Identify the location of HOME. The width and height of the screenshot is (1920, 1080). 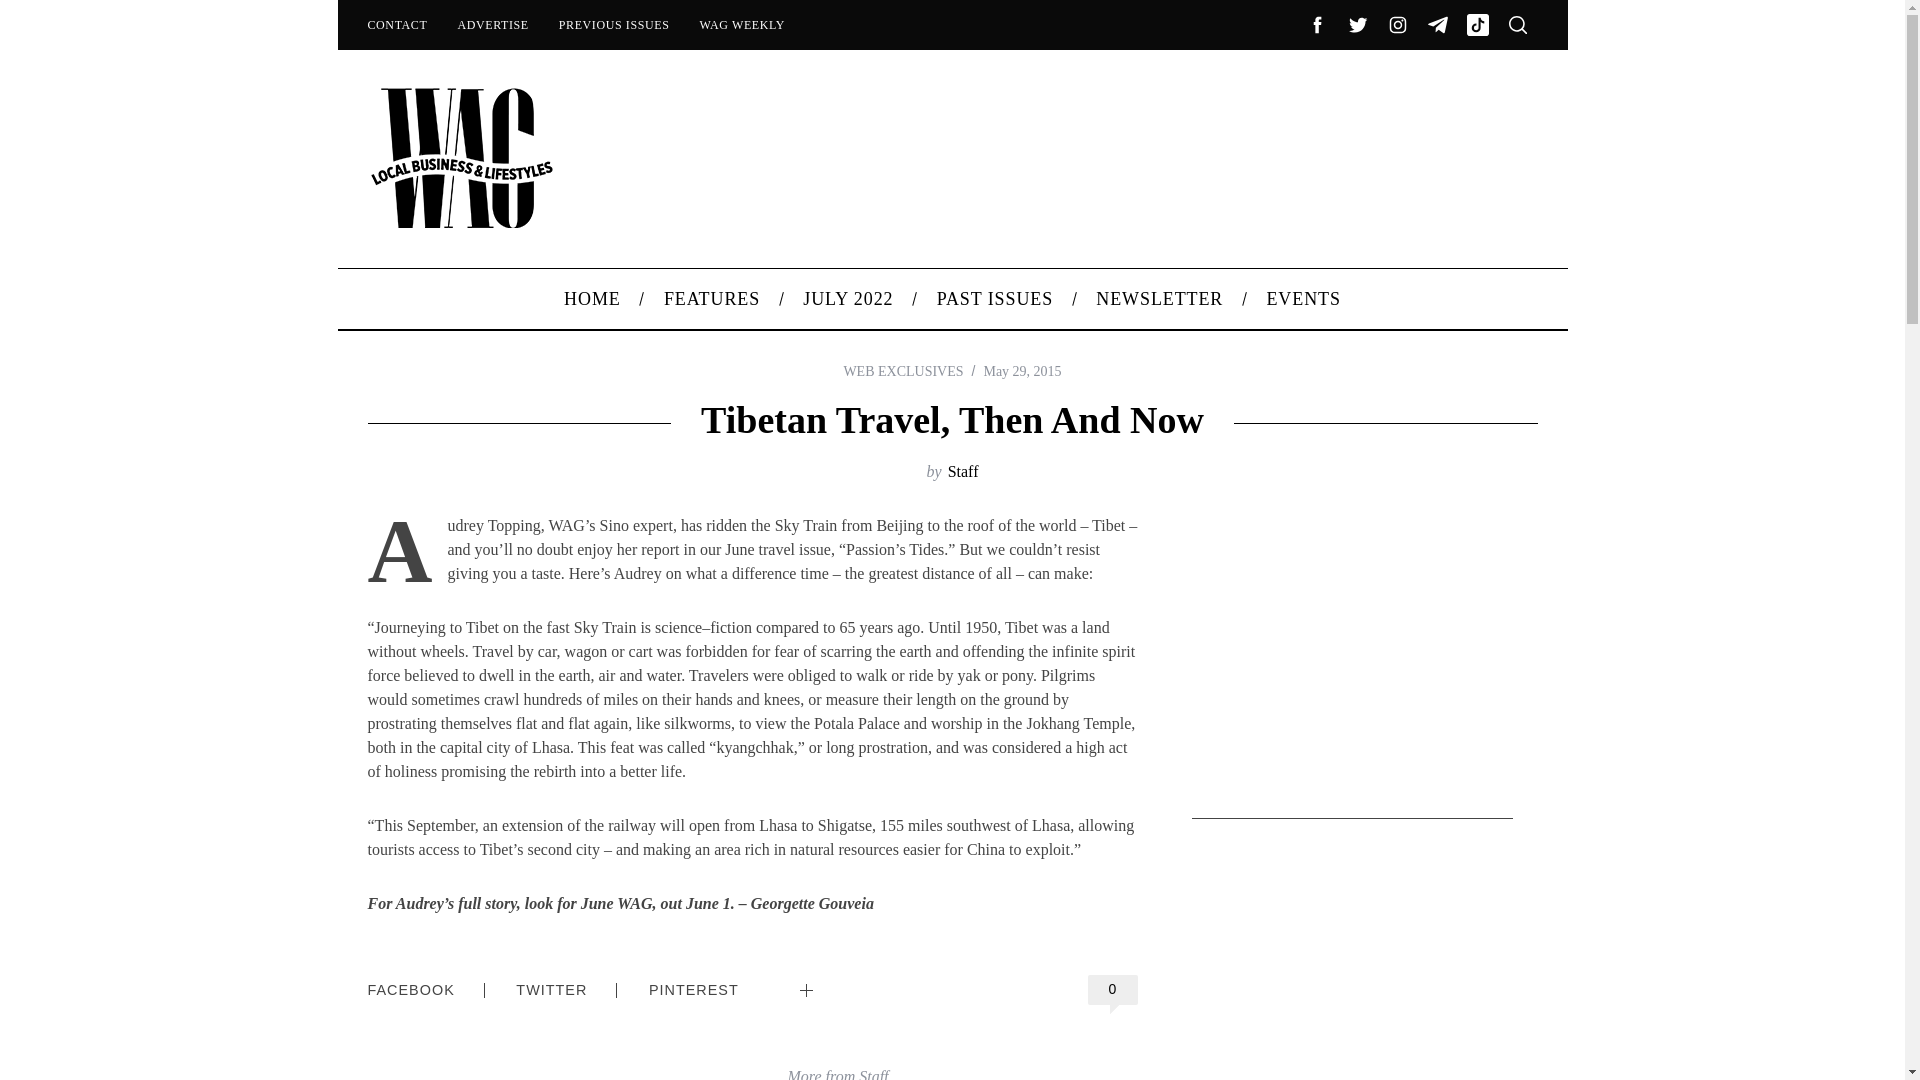
(593, 298).